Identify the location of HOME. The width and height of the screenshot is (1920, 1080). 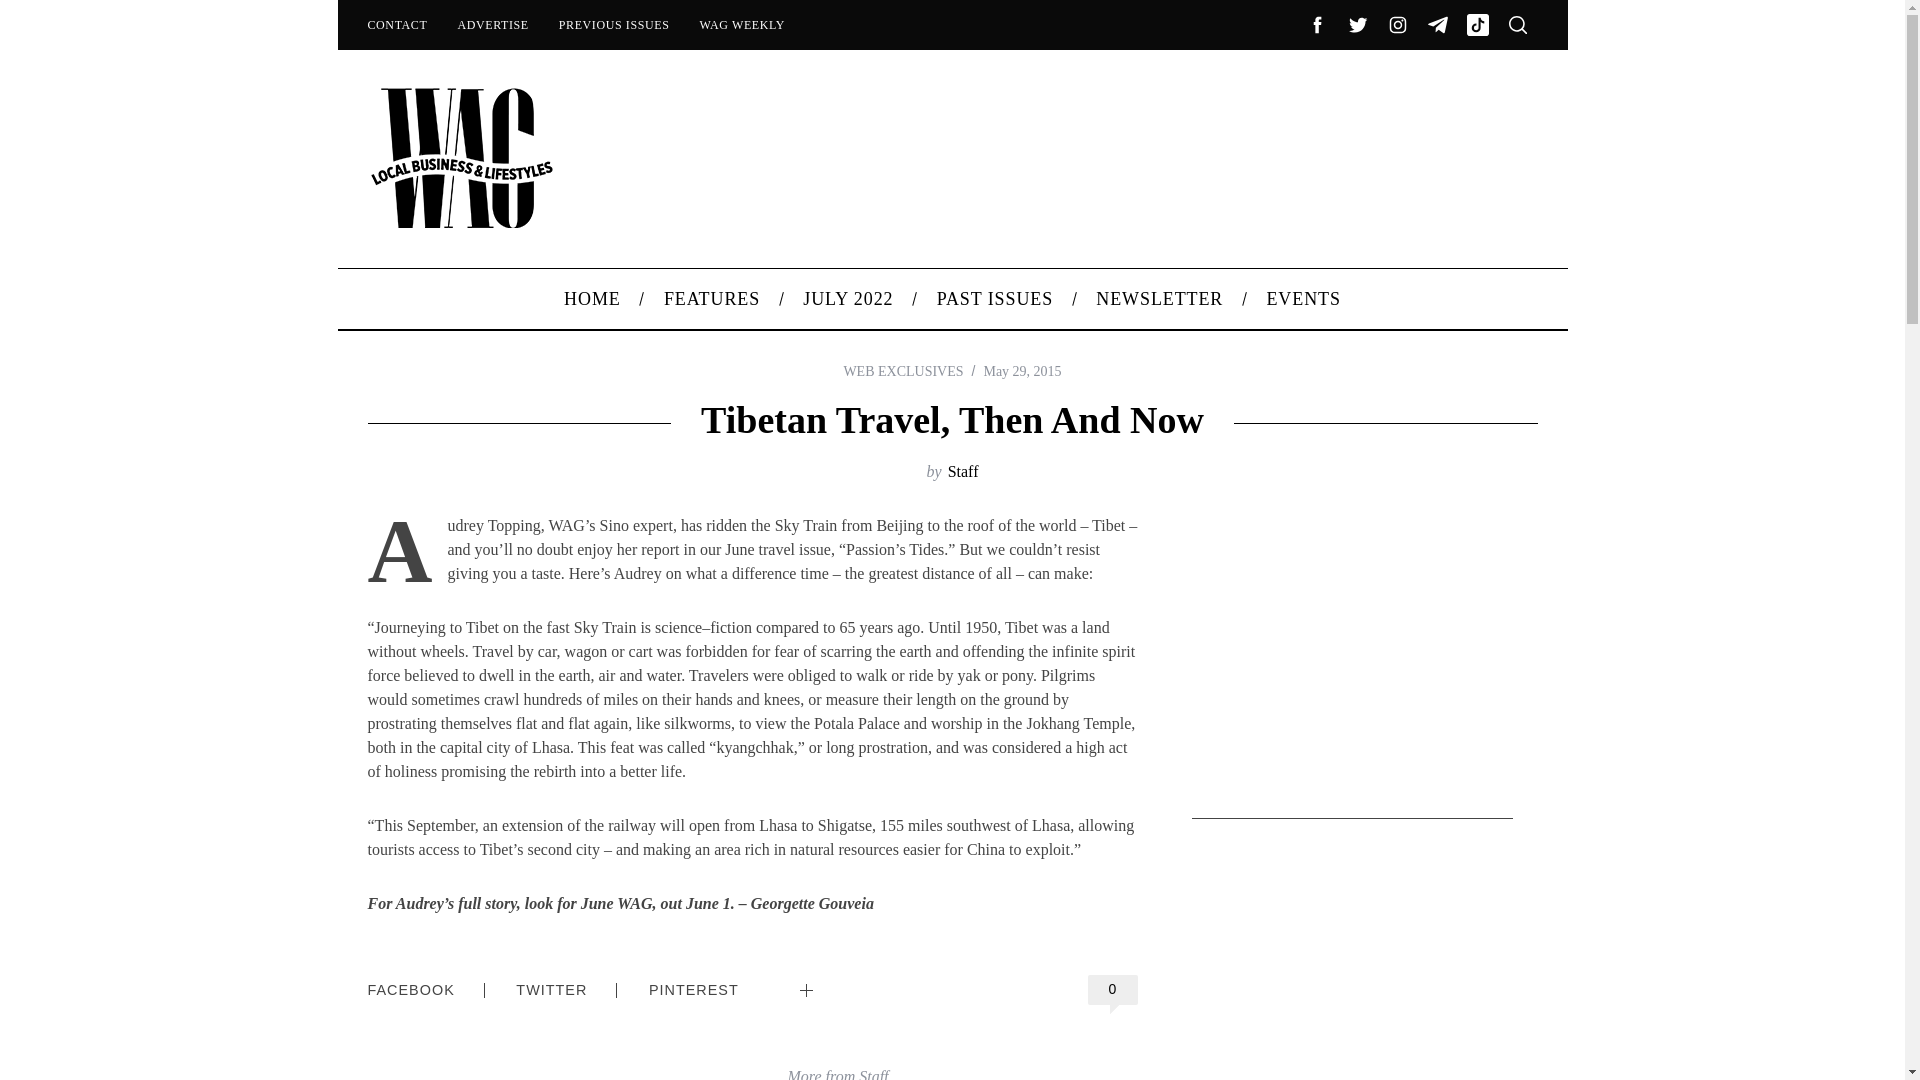
(593, 298).